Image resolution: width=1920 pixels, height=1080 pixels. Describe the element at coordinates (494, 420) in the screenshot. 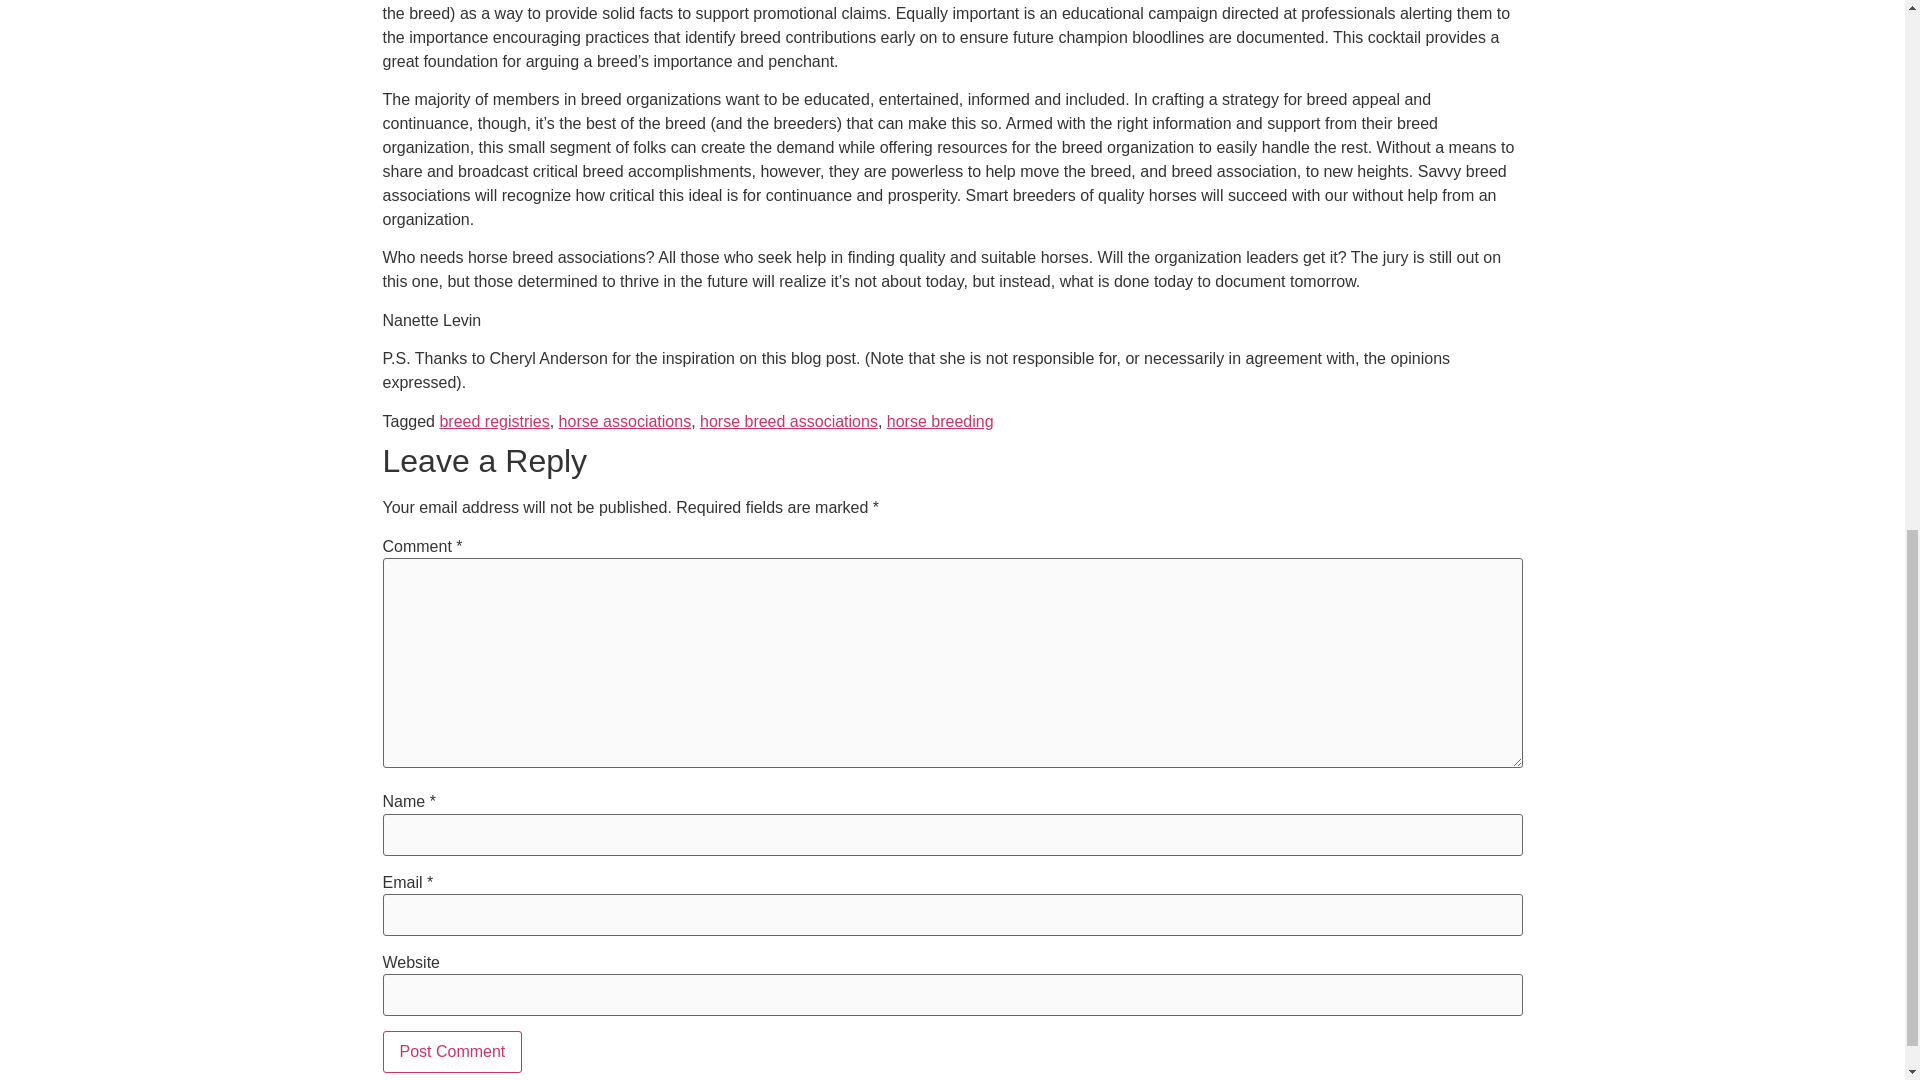

I see `breed registries` at that location.